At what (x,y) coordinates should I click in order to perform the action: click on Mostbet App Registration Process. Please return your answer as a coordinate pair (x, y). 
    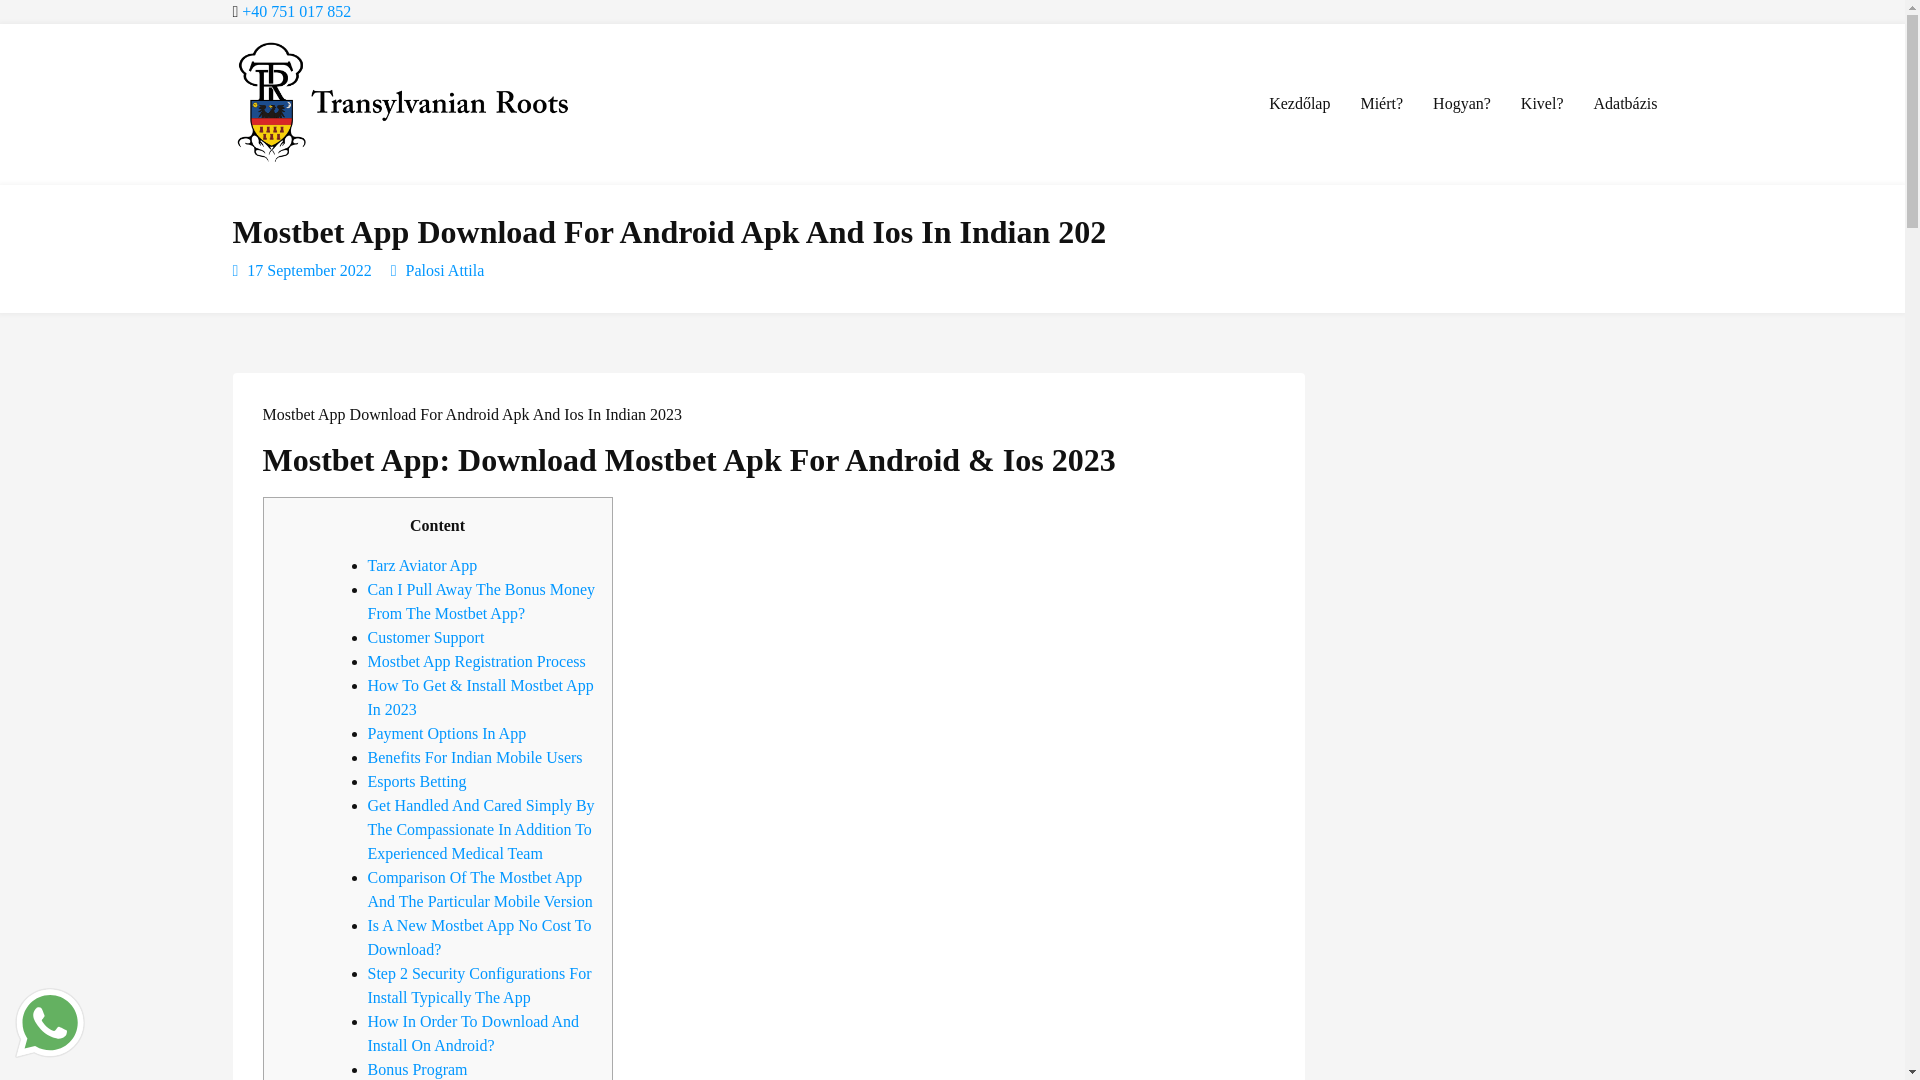
    Looking at the image, I should click on (476, 661).